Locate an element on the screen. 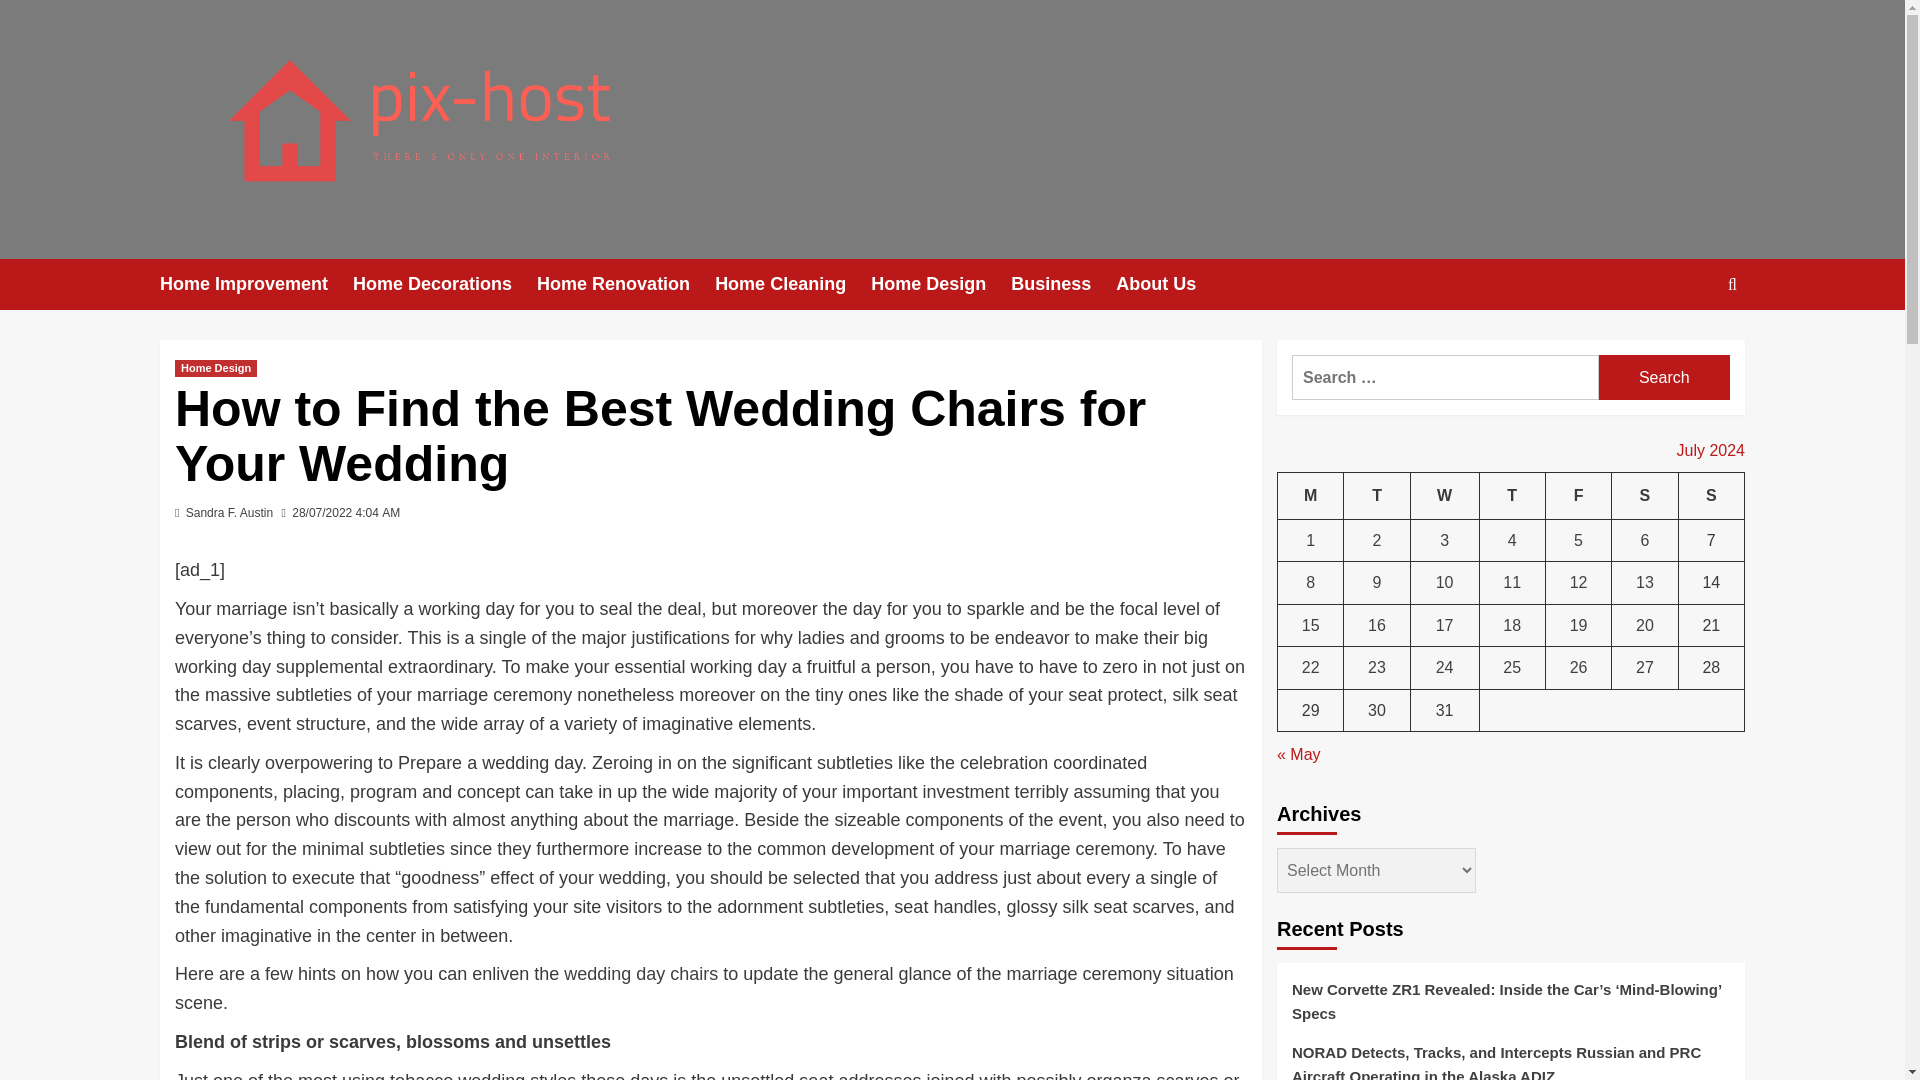 The width and height of the screenshot is (1920, 1080). Wednesday is located at coordinates (1444, 495).